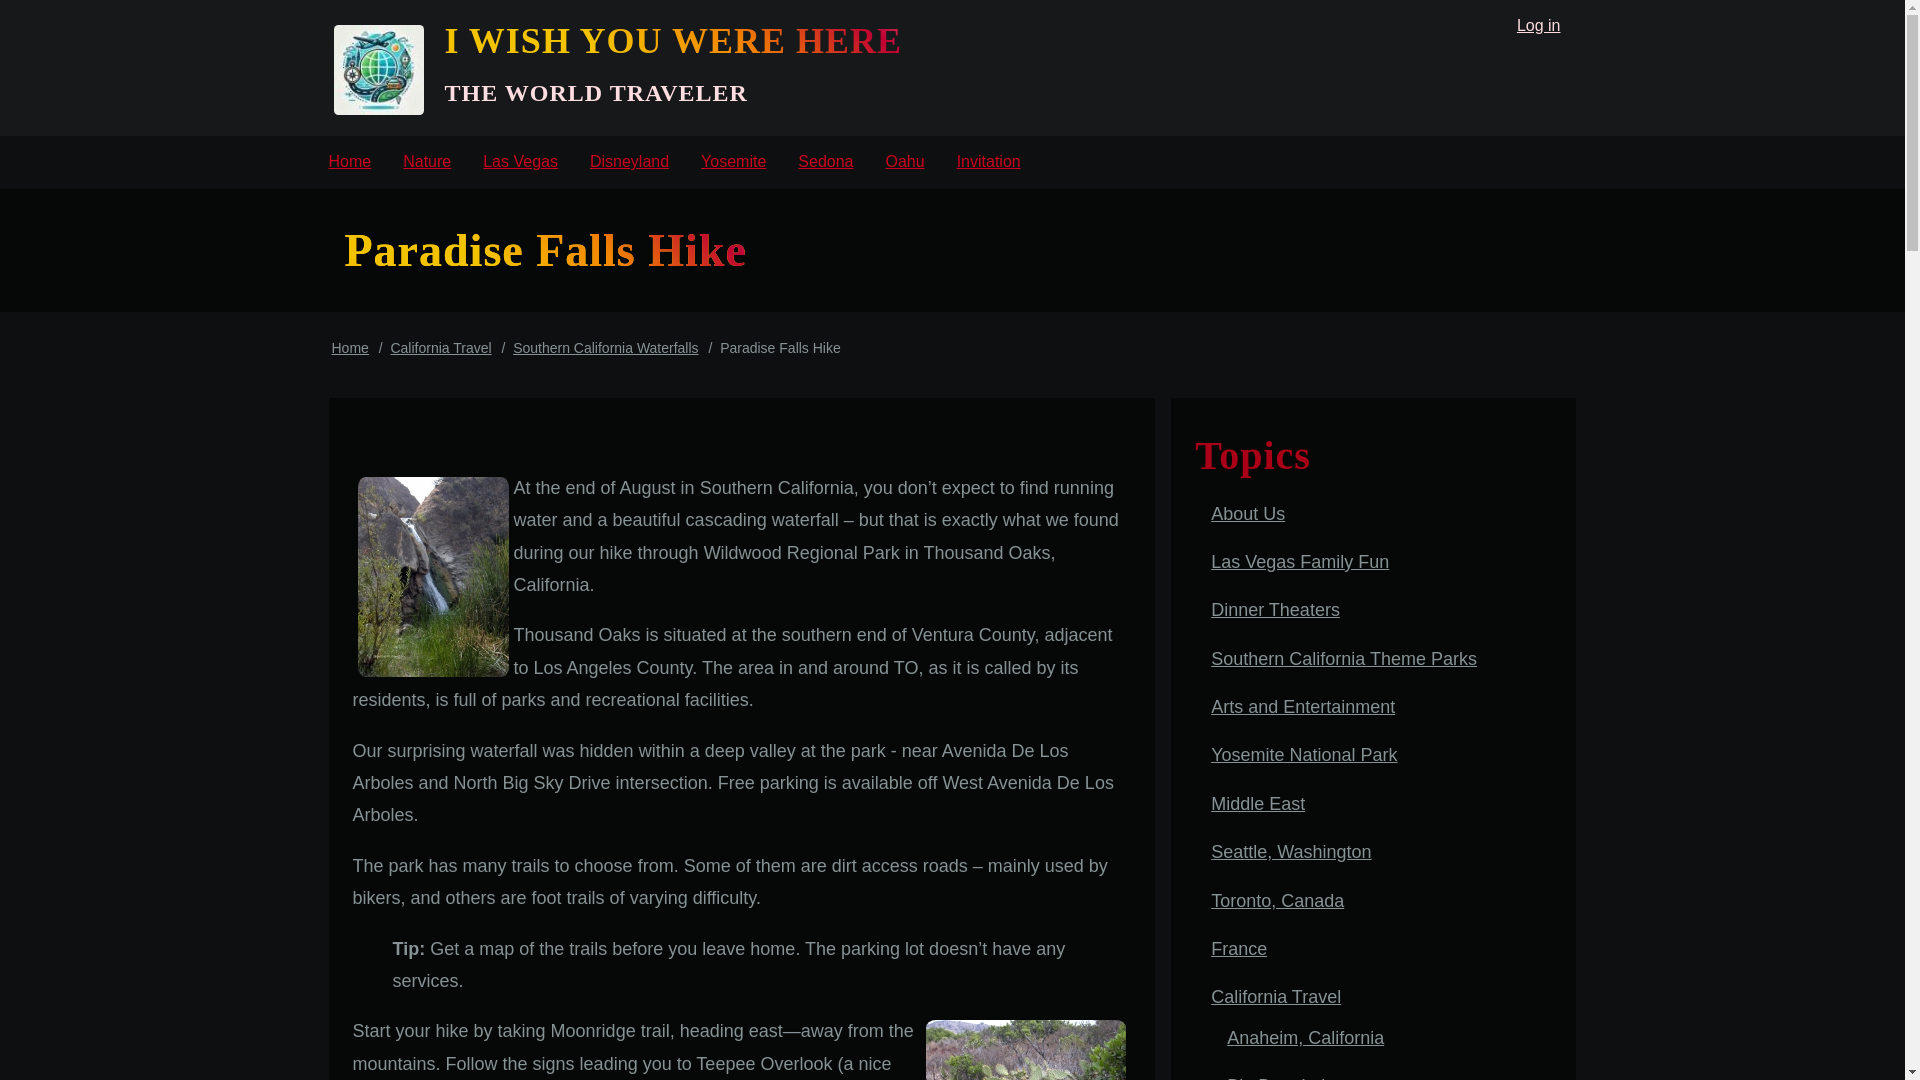 The width and height of the screenshot is (1920, 1080). I want to click on Home, so click(349, 162).